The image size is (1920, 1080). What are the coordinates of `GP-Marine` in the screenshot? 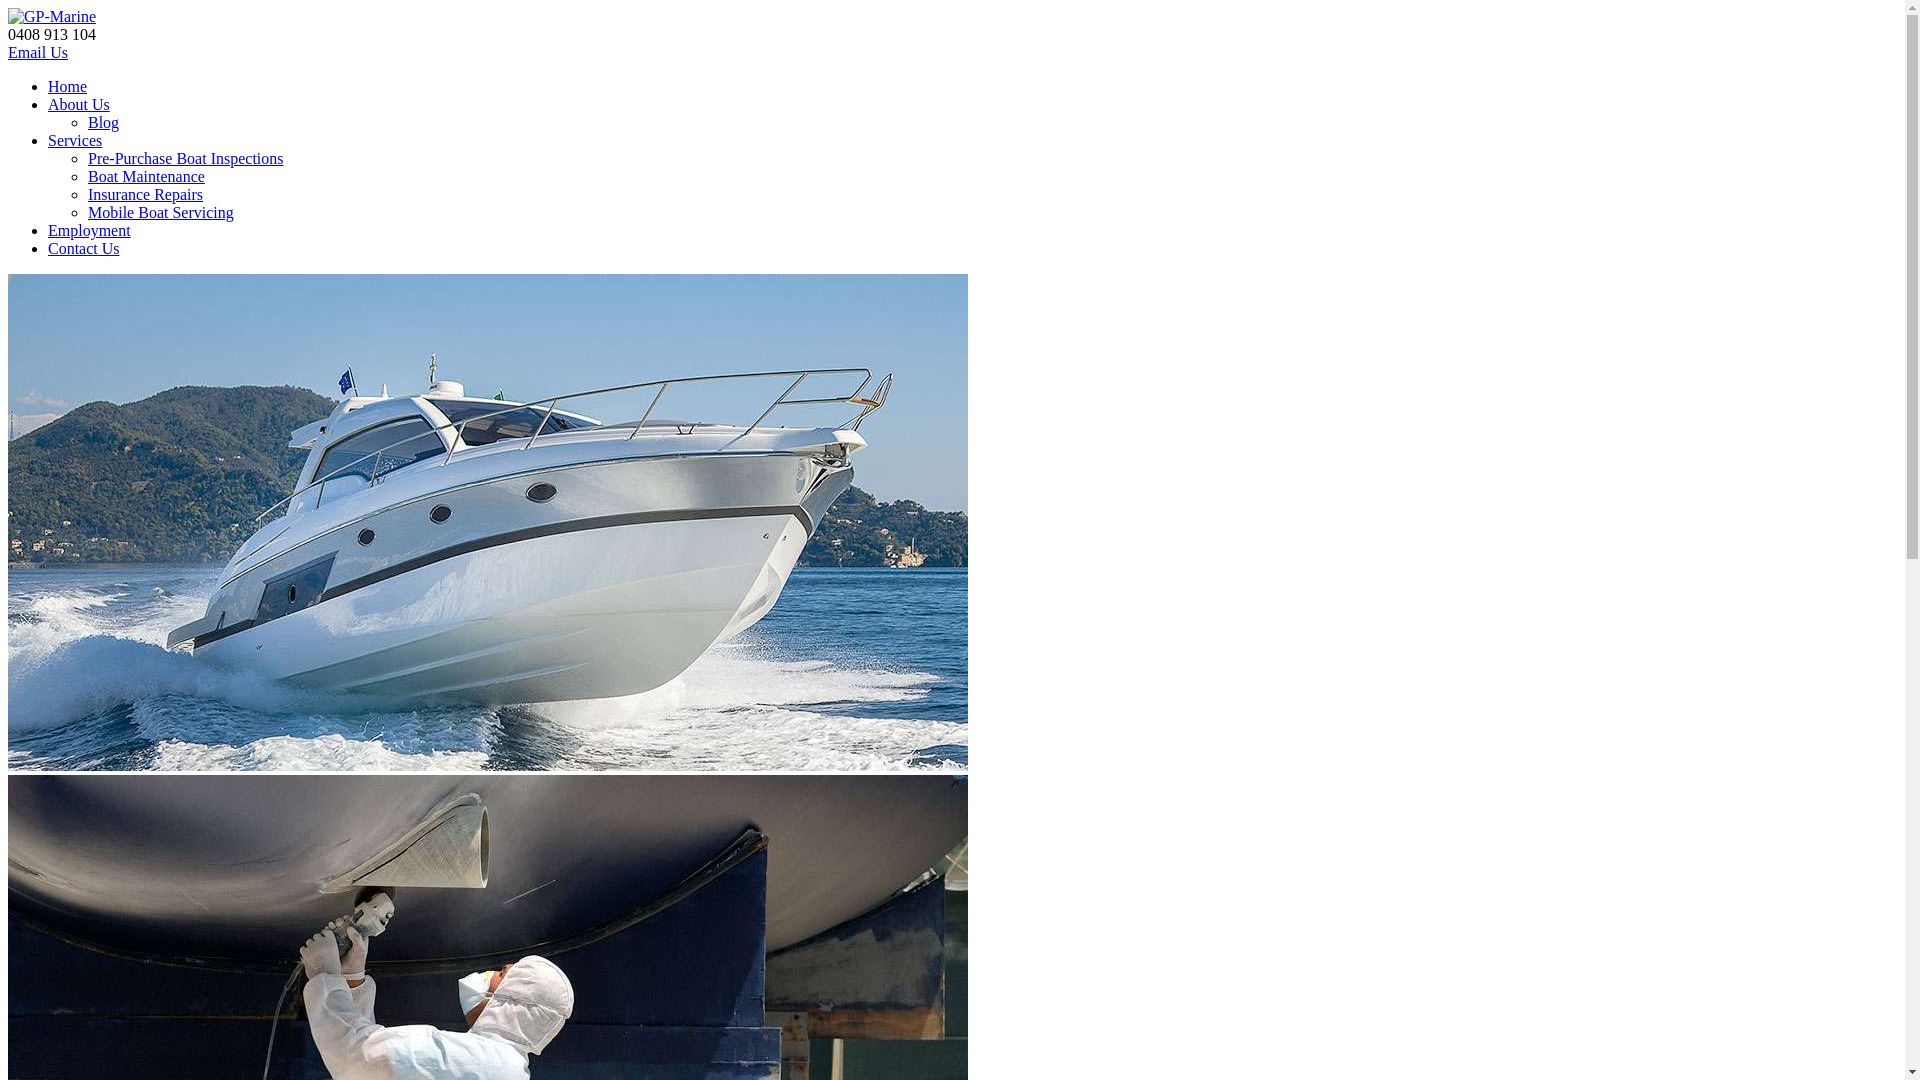 It's located at (52, 16).